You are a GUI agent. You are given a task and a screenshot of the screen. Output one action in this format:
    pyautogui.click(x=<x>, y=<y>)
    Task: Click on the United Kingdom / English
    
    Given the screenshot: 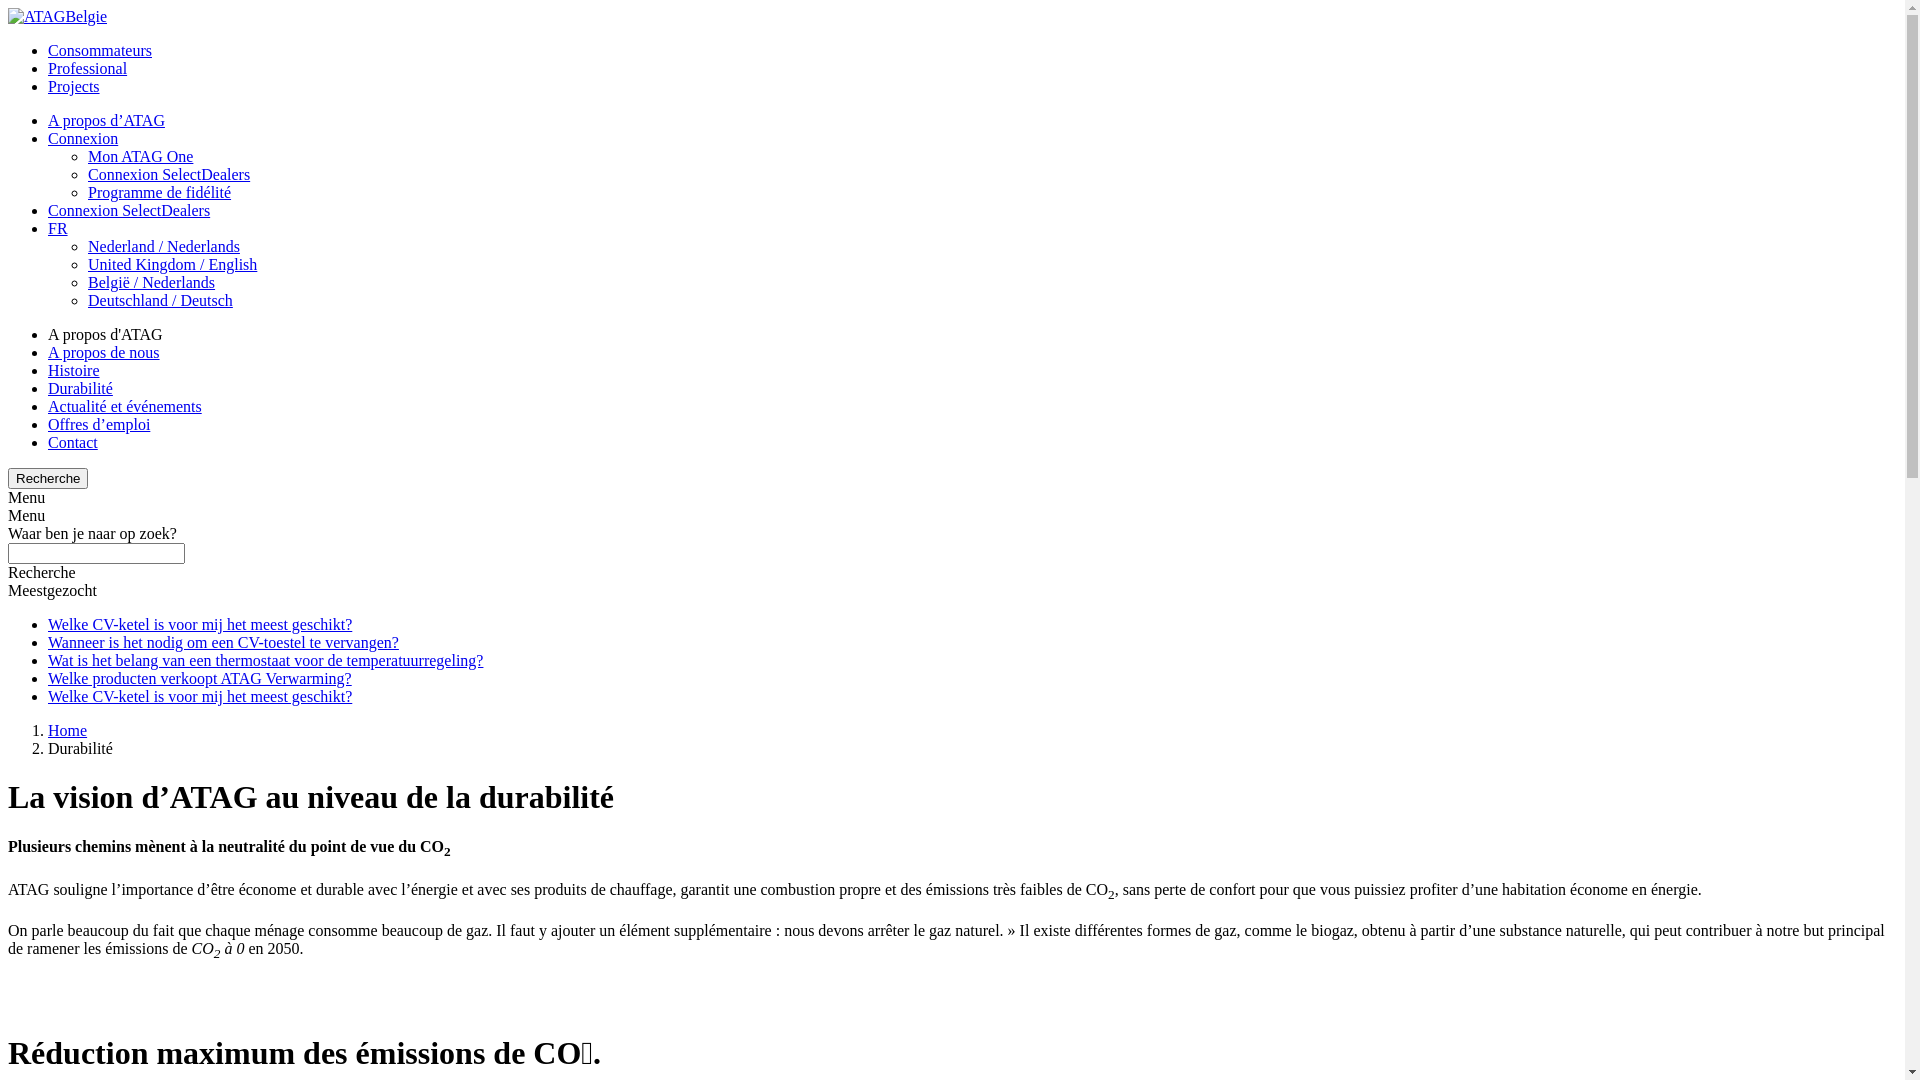 What is the action you would take?
    pyautogui.click(x=172, y=264)
    